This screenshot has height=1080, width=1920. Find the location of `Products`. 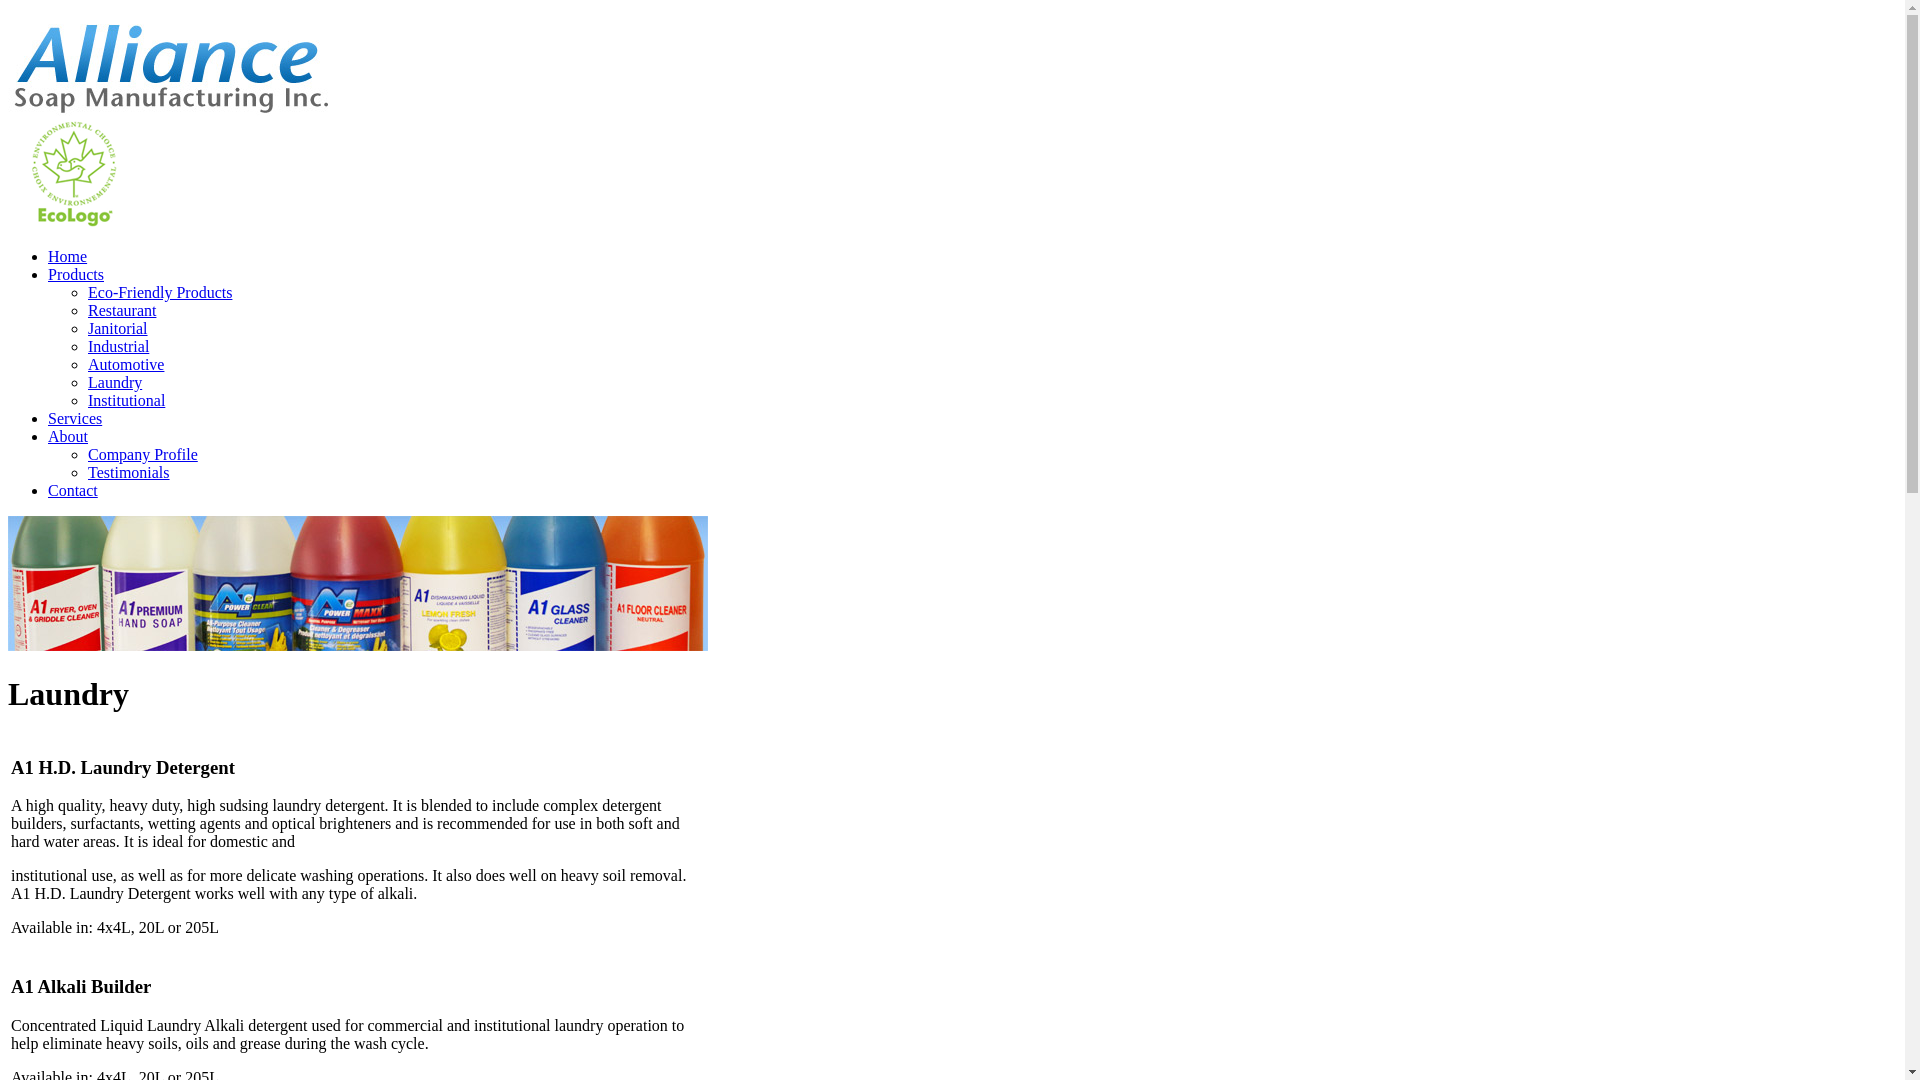

Products is located at coordinates (76, 274).